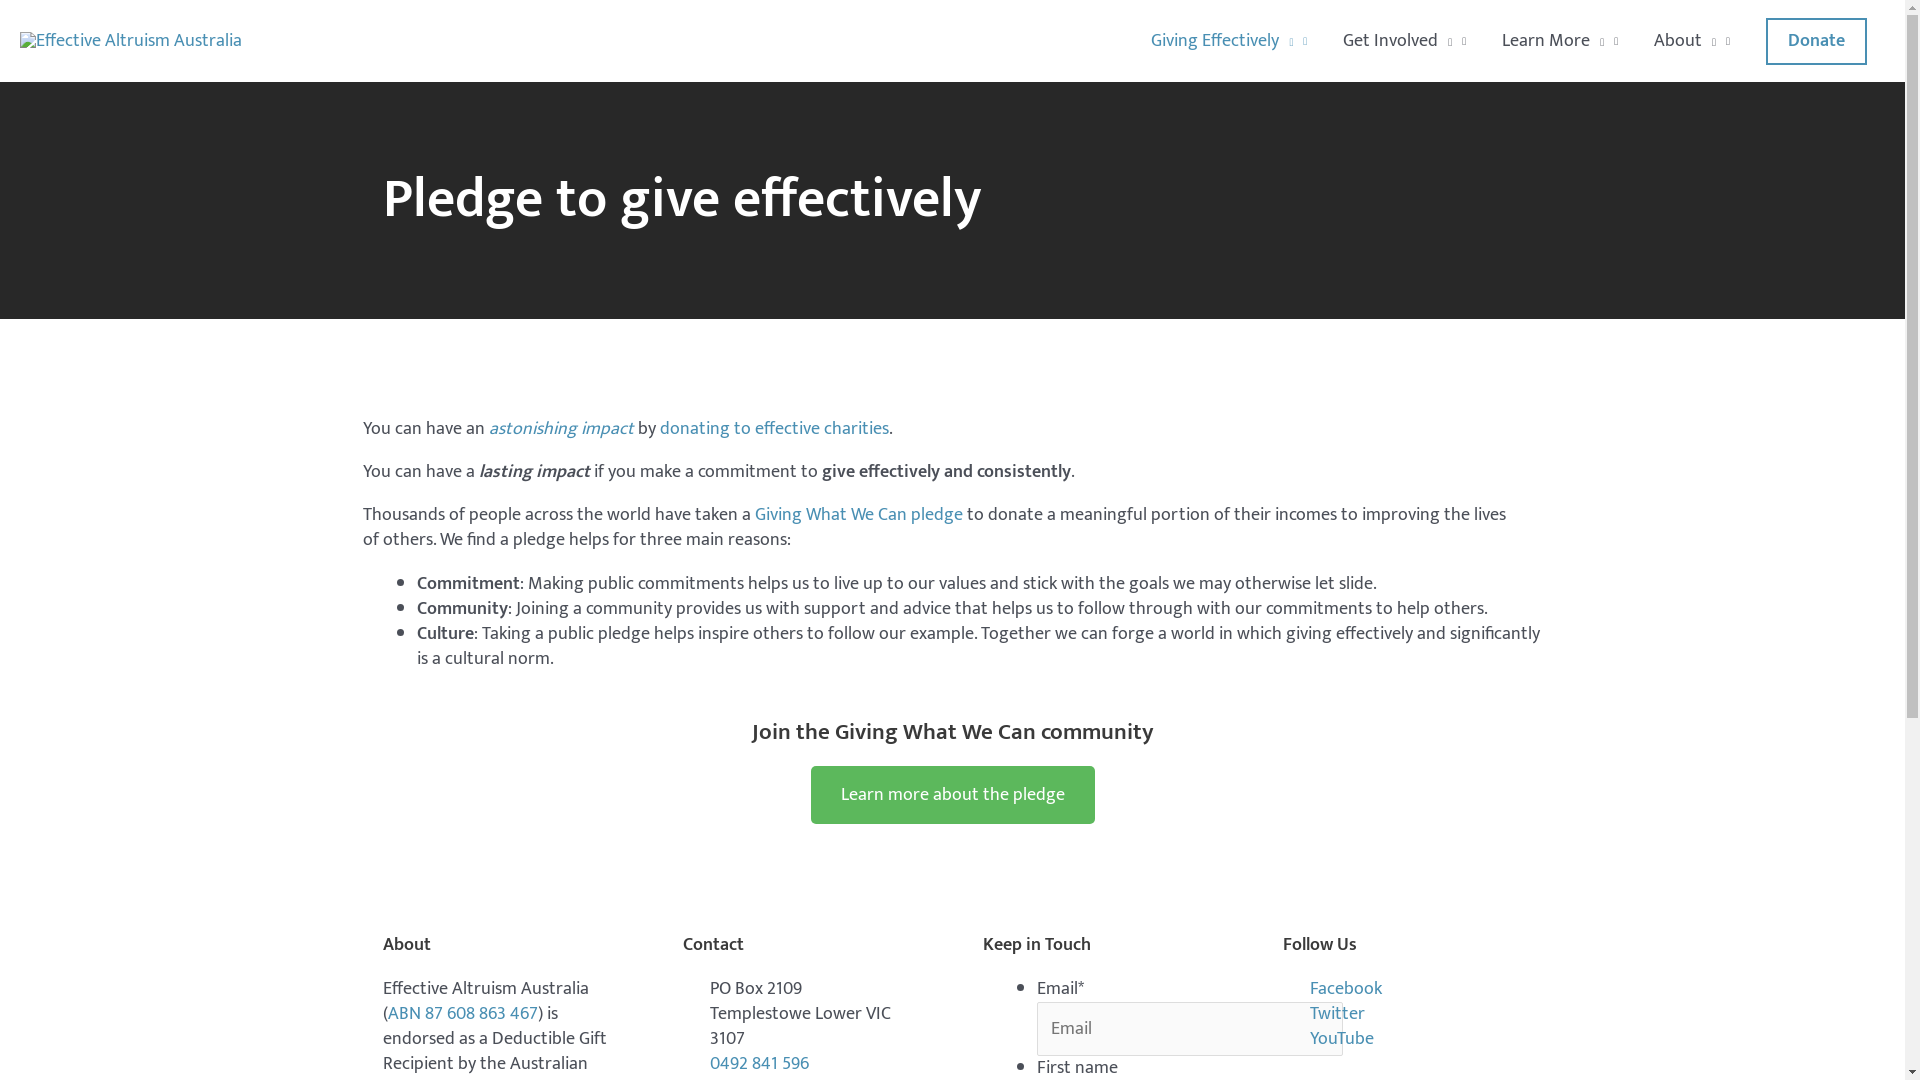 The width and height of the screenshot is (1920, 1080). I want to click on Get Involved, so click(1404, 41).